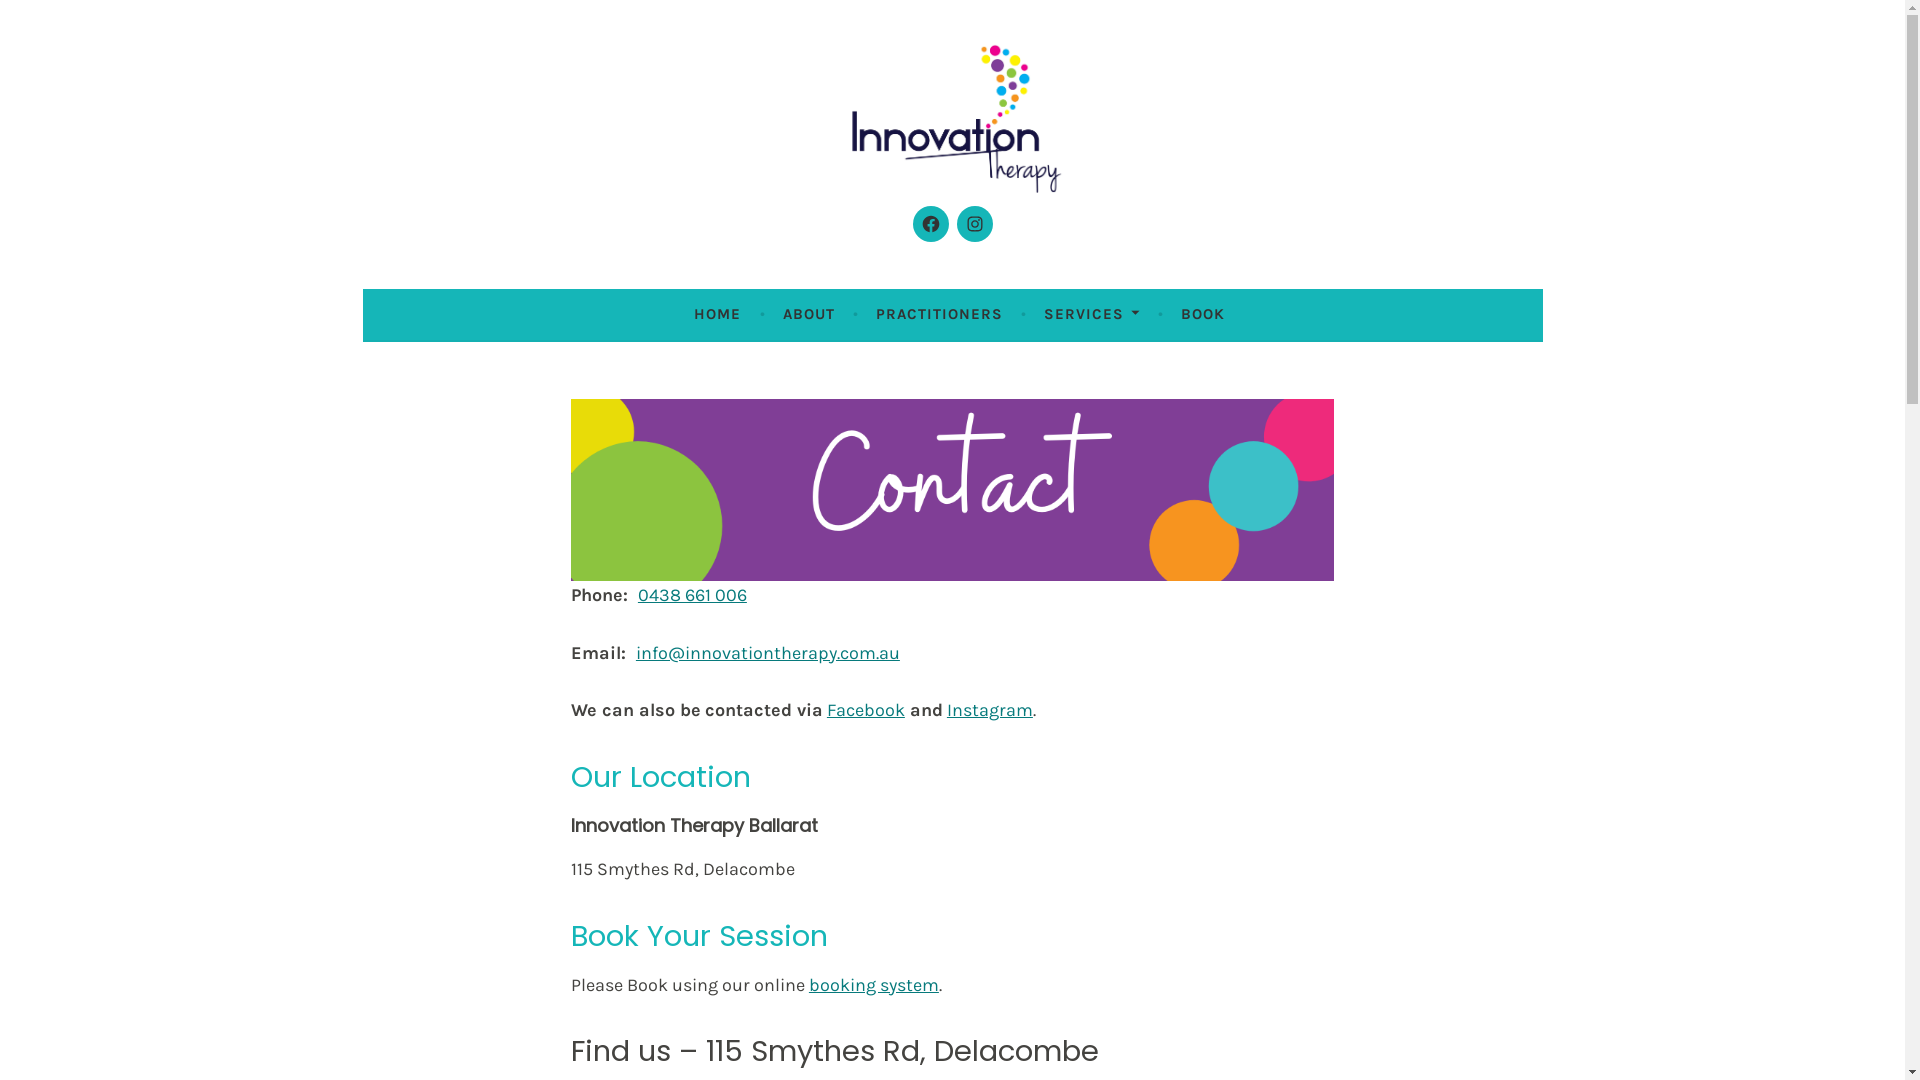 This screenshot has height=1080, width=1920. I want to click on Instagram, so click(974, 224).